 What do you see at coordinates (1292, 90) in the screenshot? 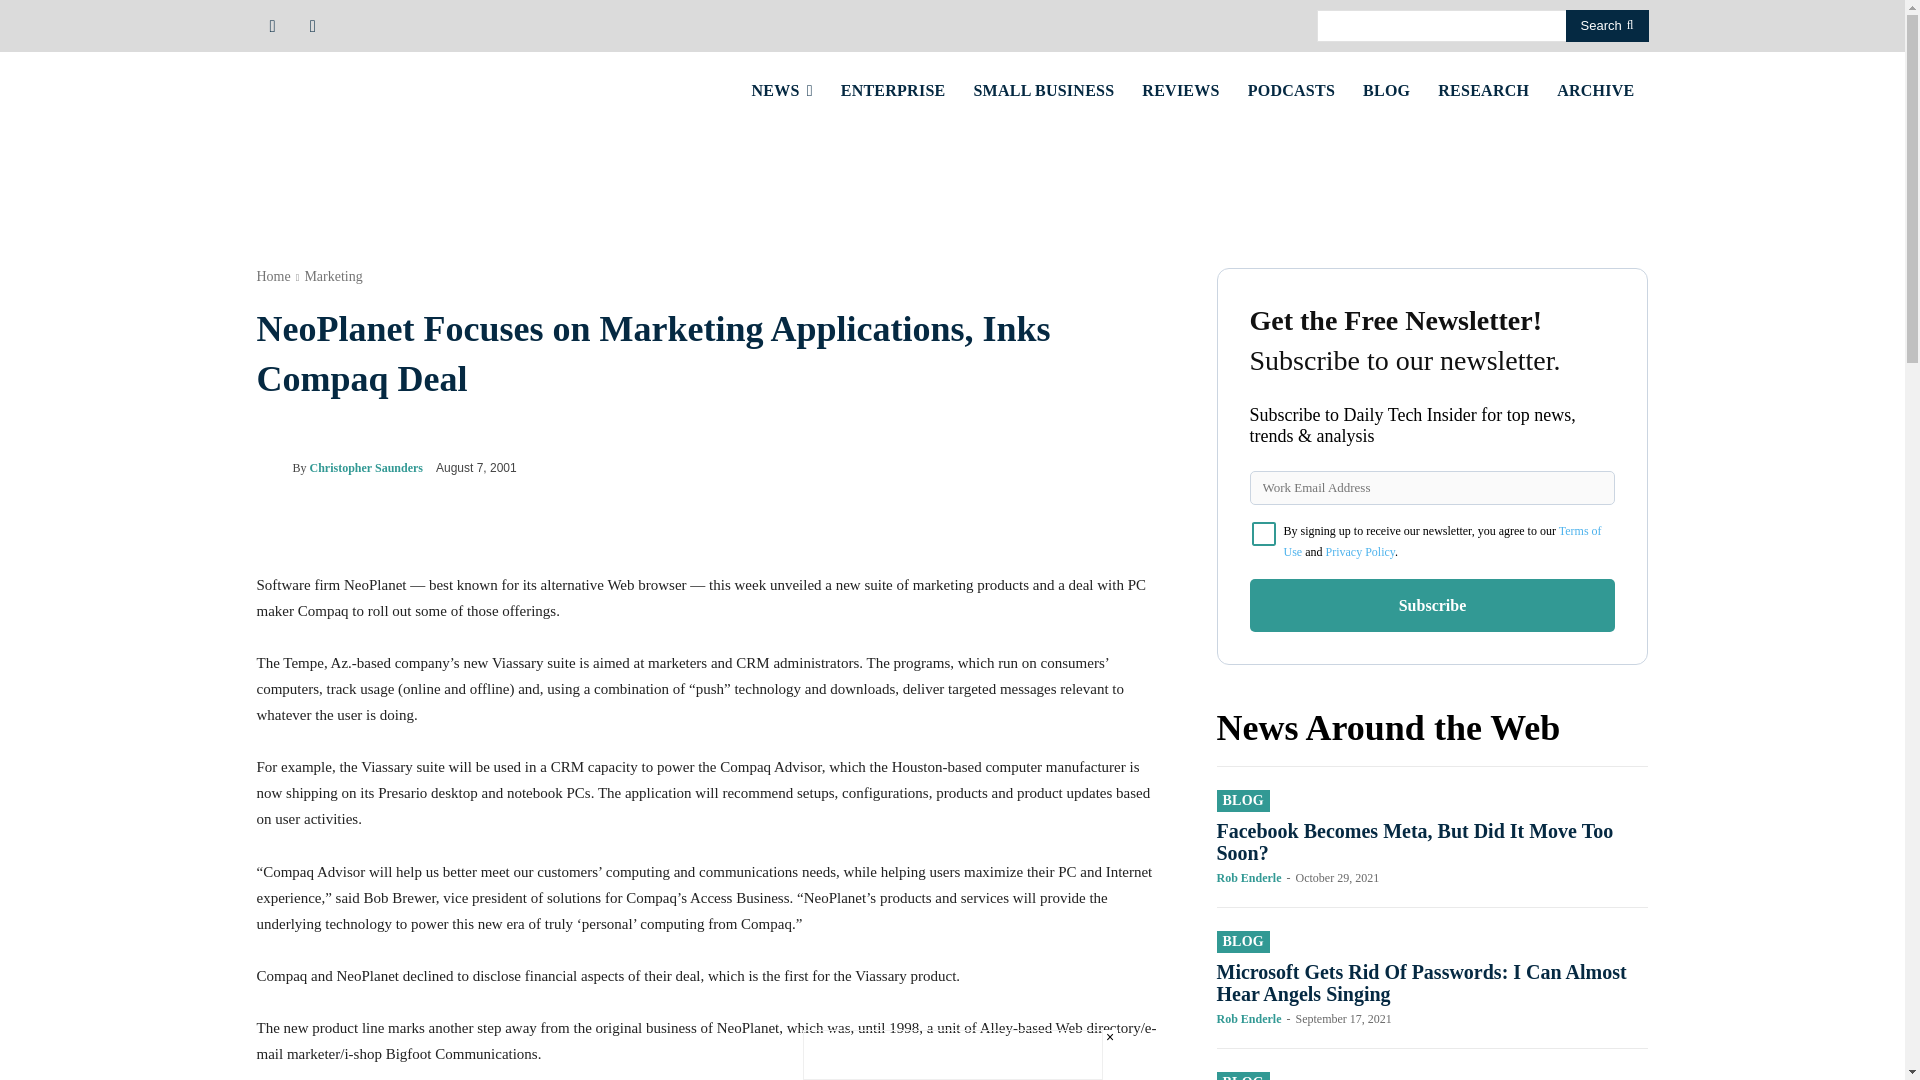
I see `PODCASTS` at bounding box center [1292, 90].